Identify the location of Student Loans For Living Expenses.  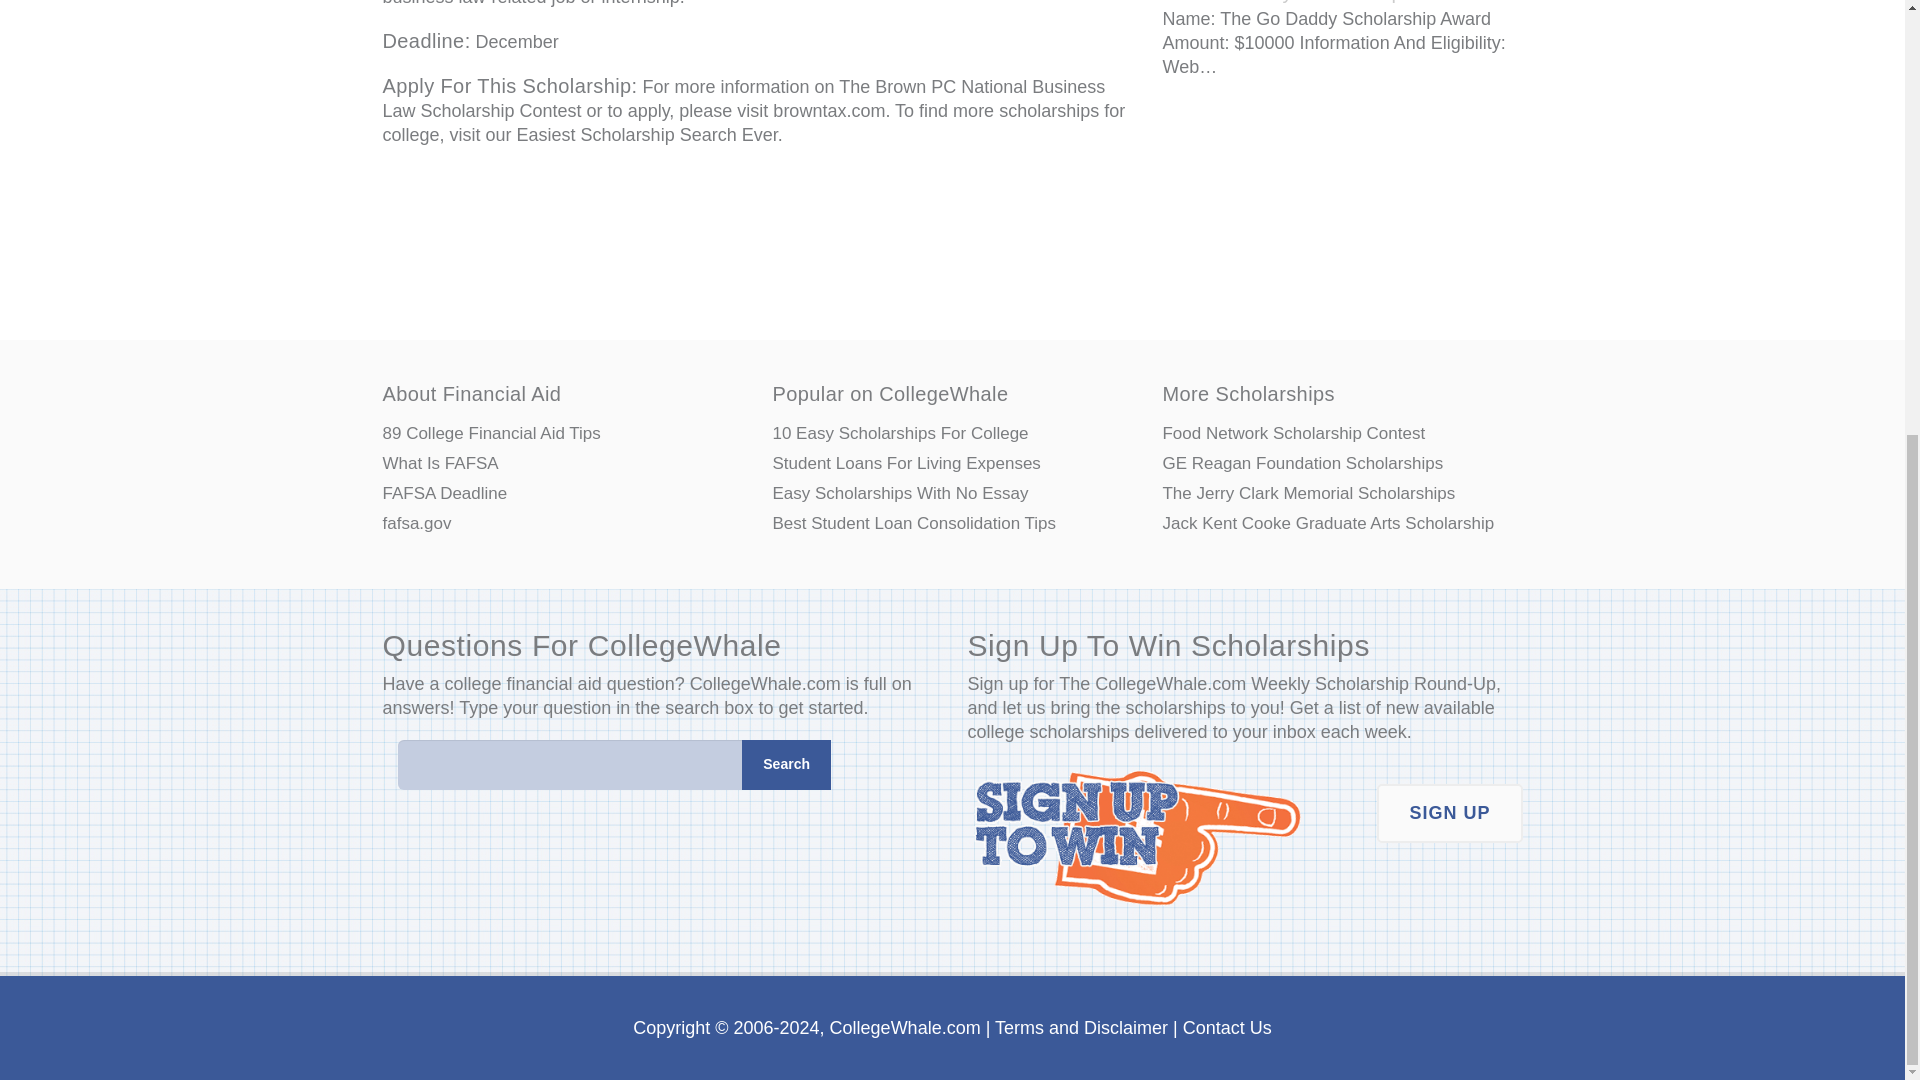
(952, 464).